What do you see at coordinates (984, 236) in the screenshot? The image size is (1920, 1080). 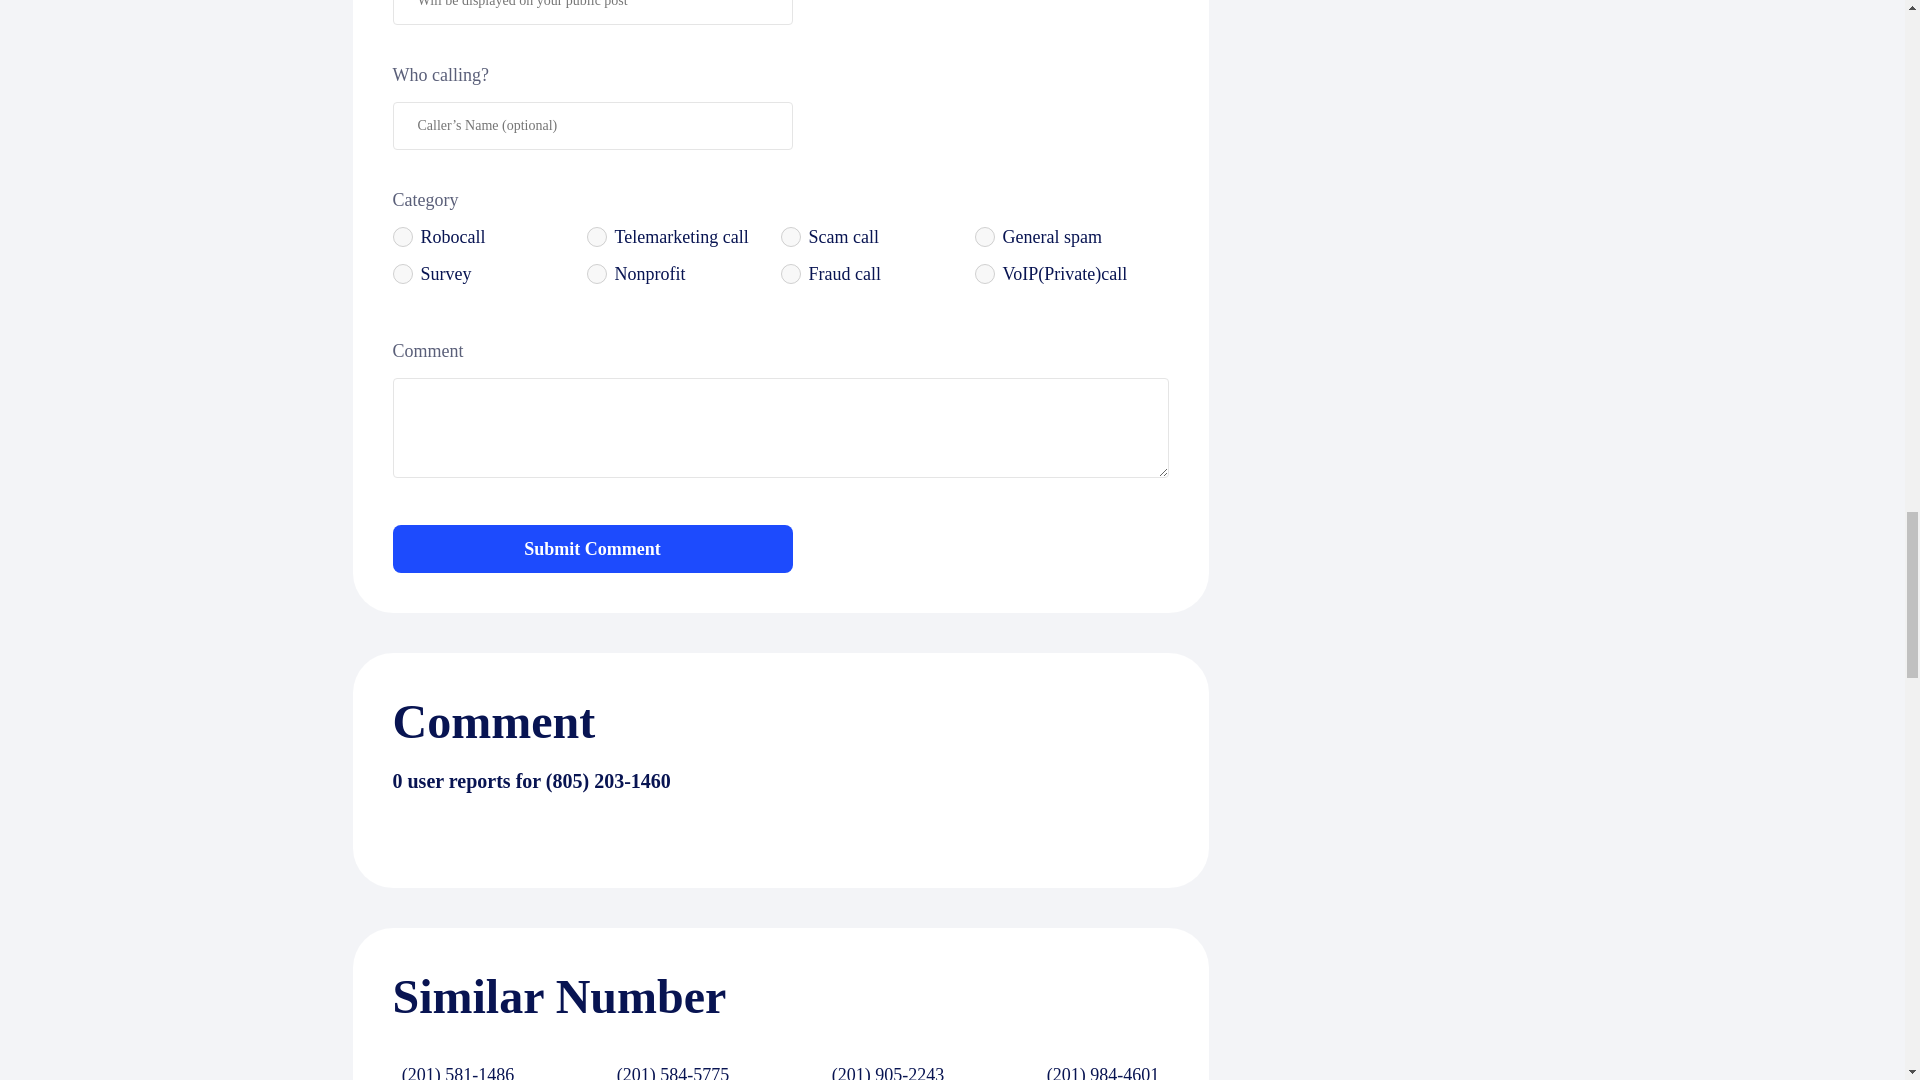 I see `4` at bounding box center [984, 236].